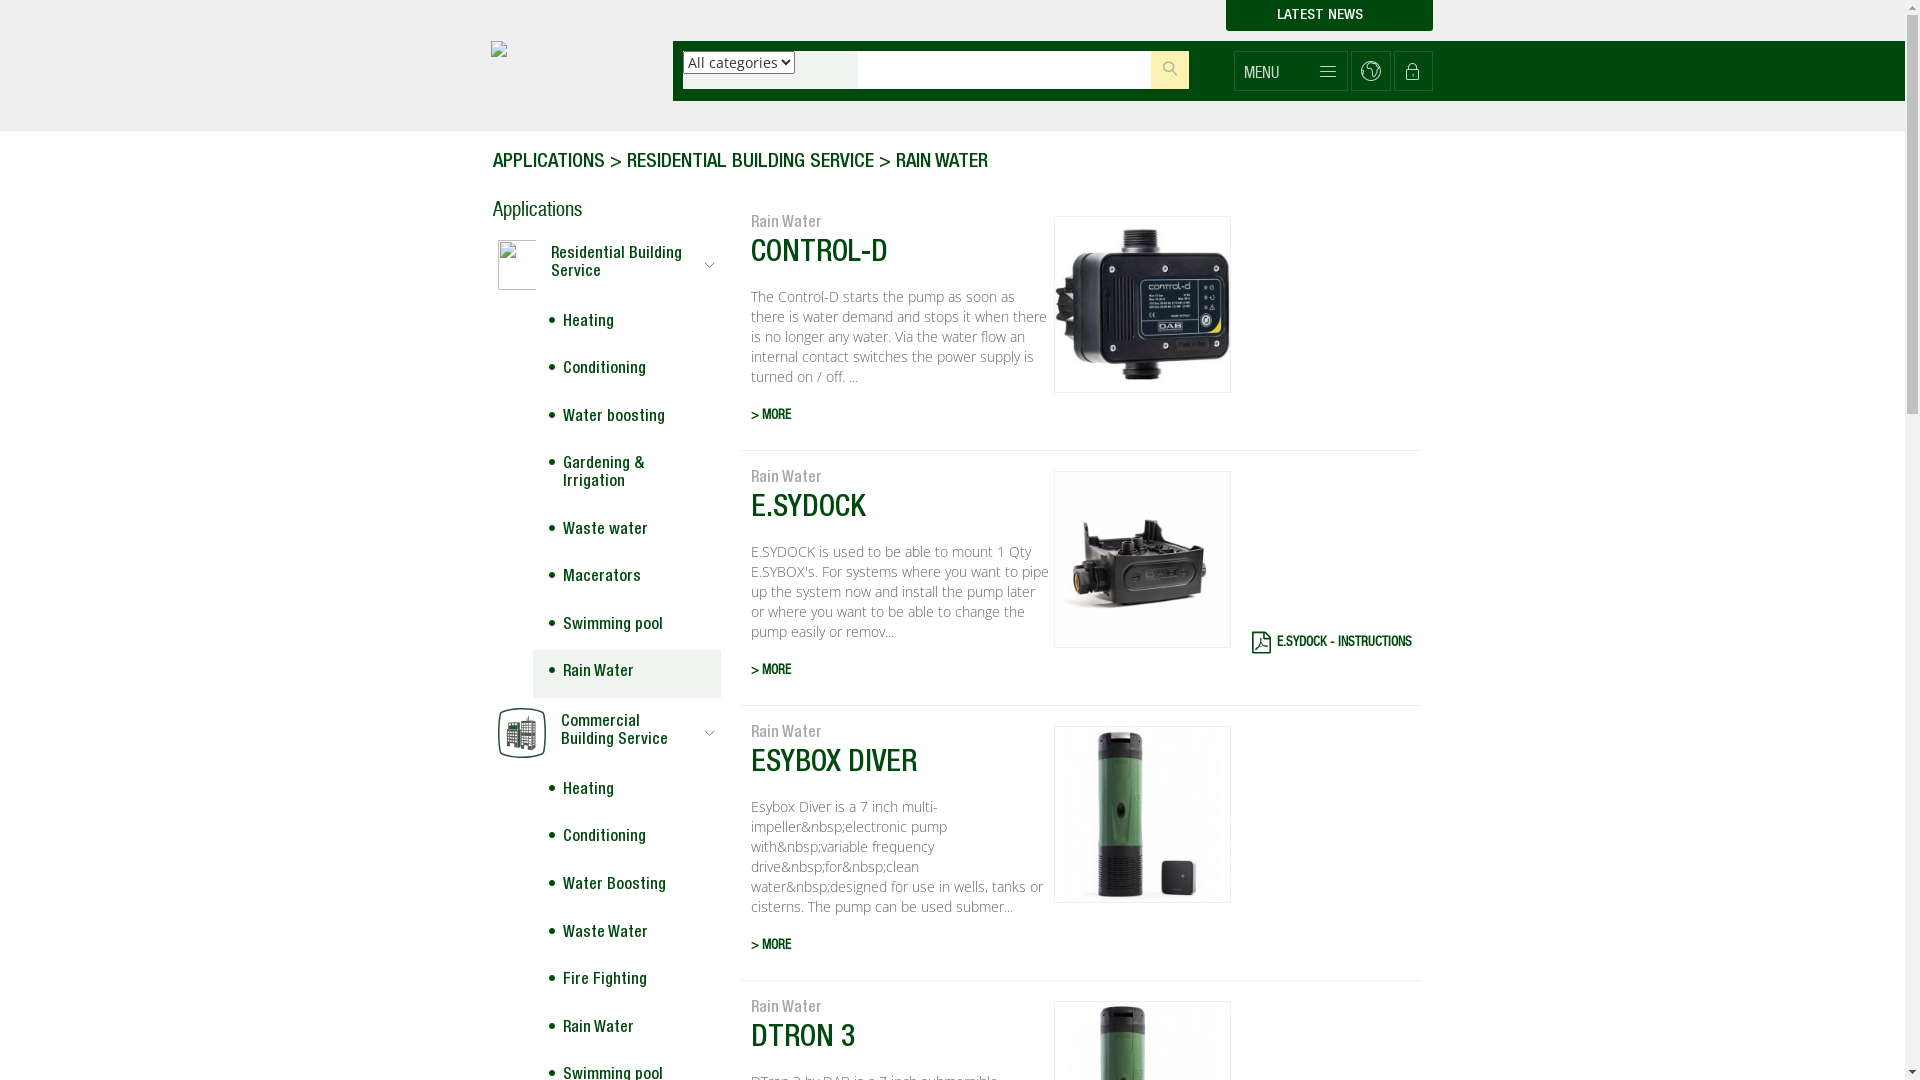  I want to click on > MORE, so click(900, 672).